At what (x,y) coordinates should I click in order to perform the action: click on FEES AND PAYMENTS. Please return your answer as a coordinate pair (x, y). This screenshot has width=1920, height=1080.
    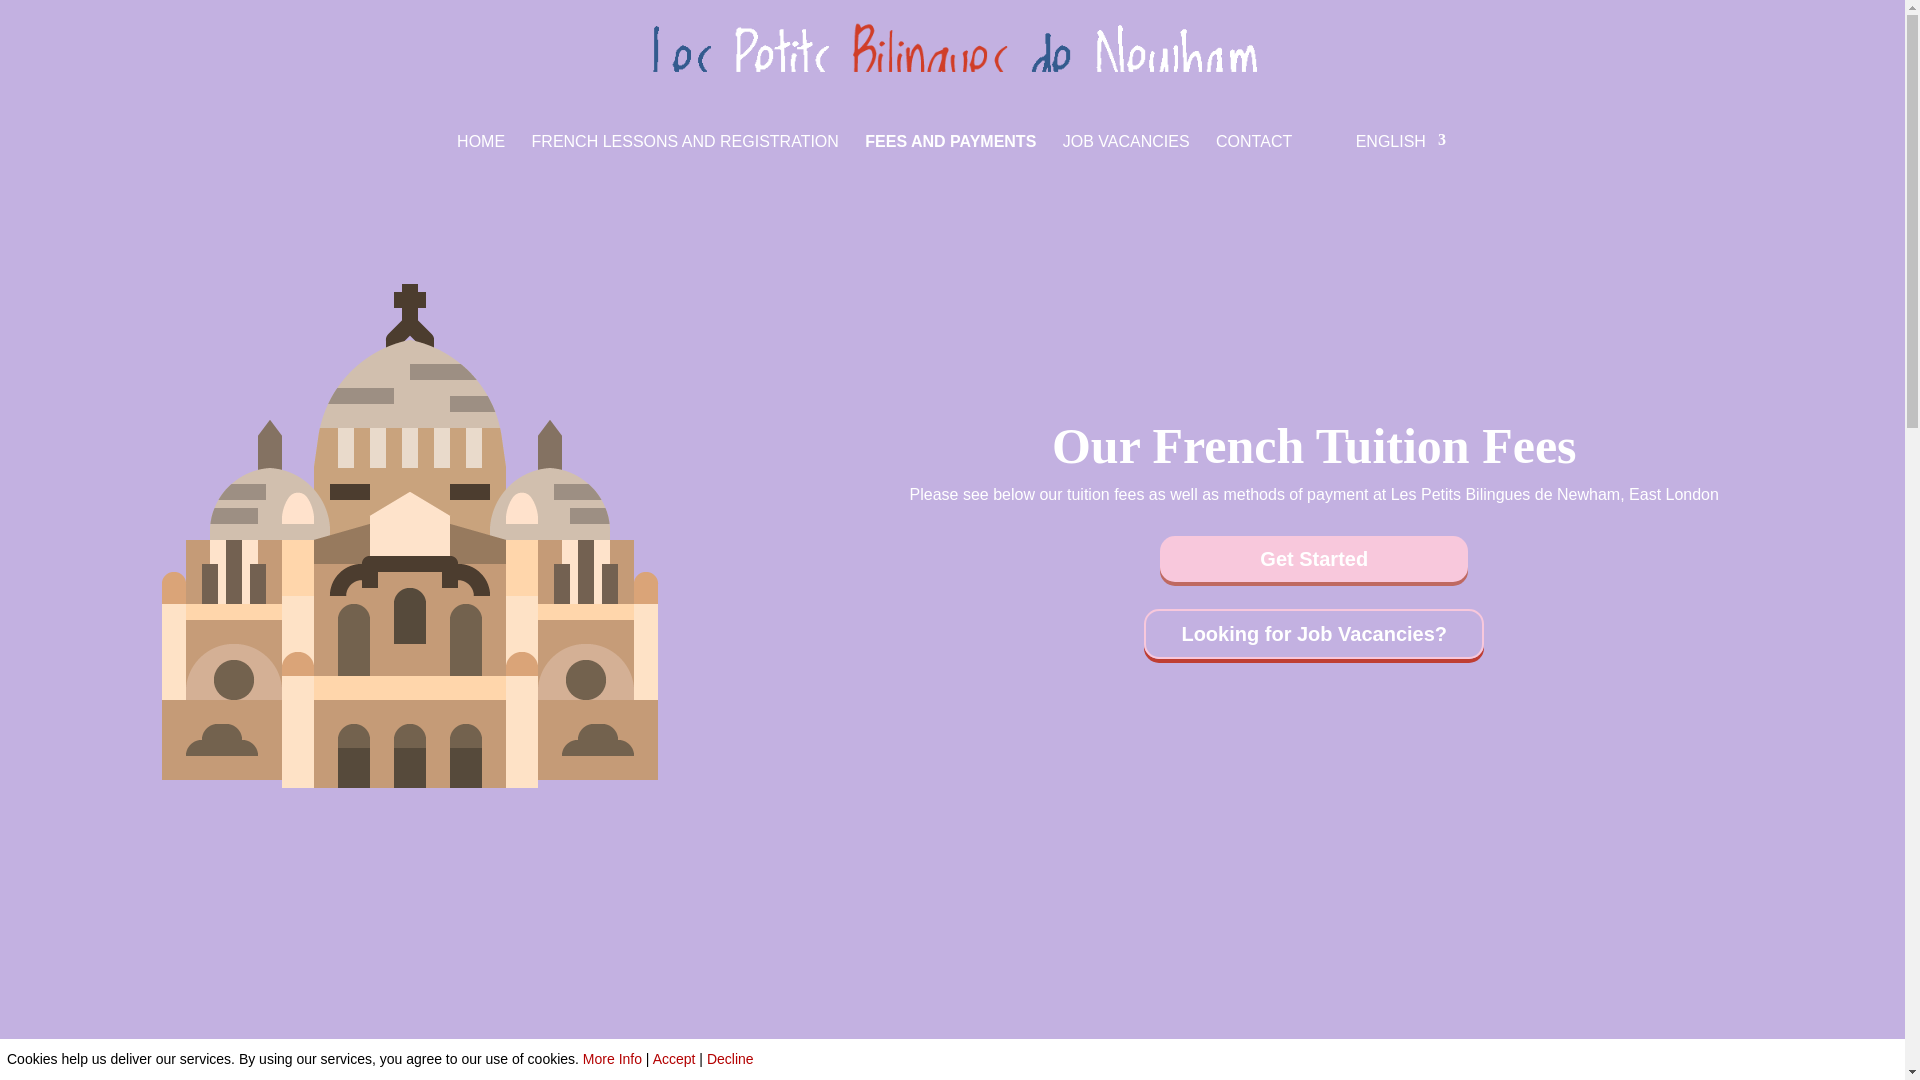
    Looking at the image, I should click on (950, 153).